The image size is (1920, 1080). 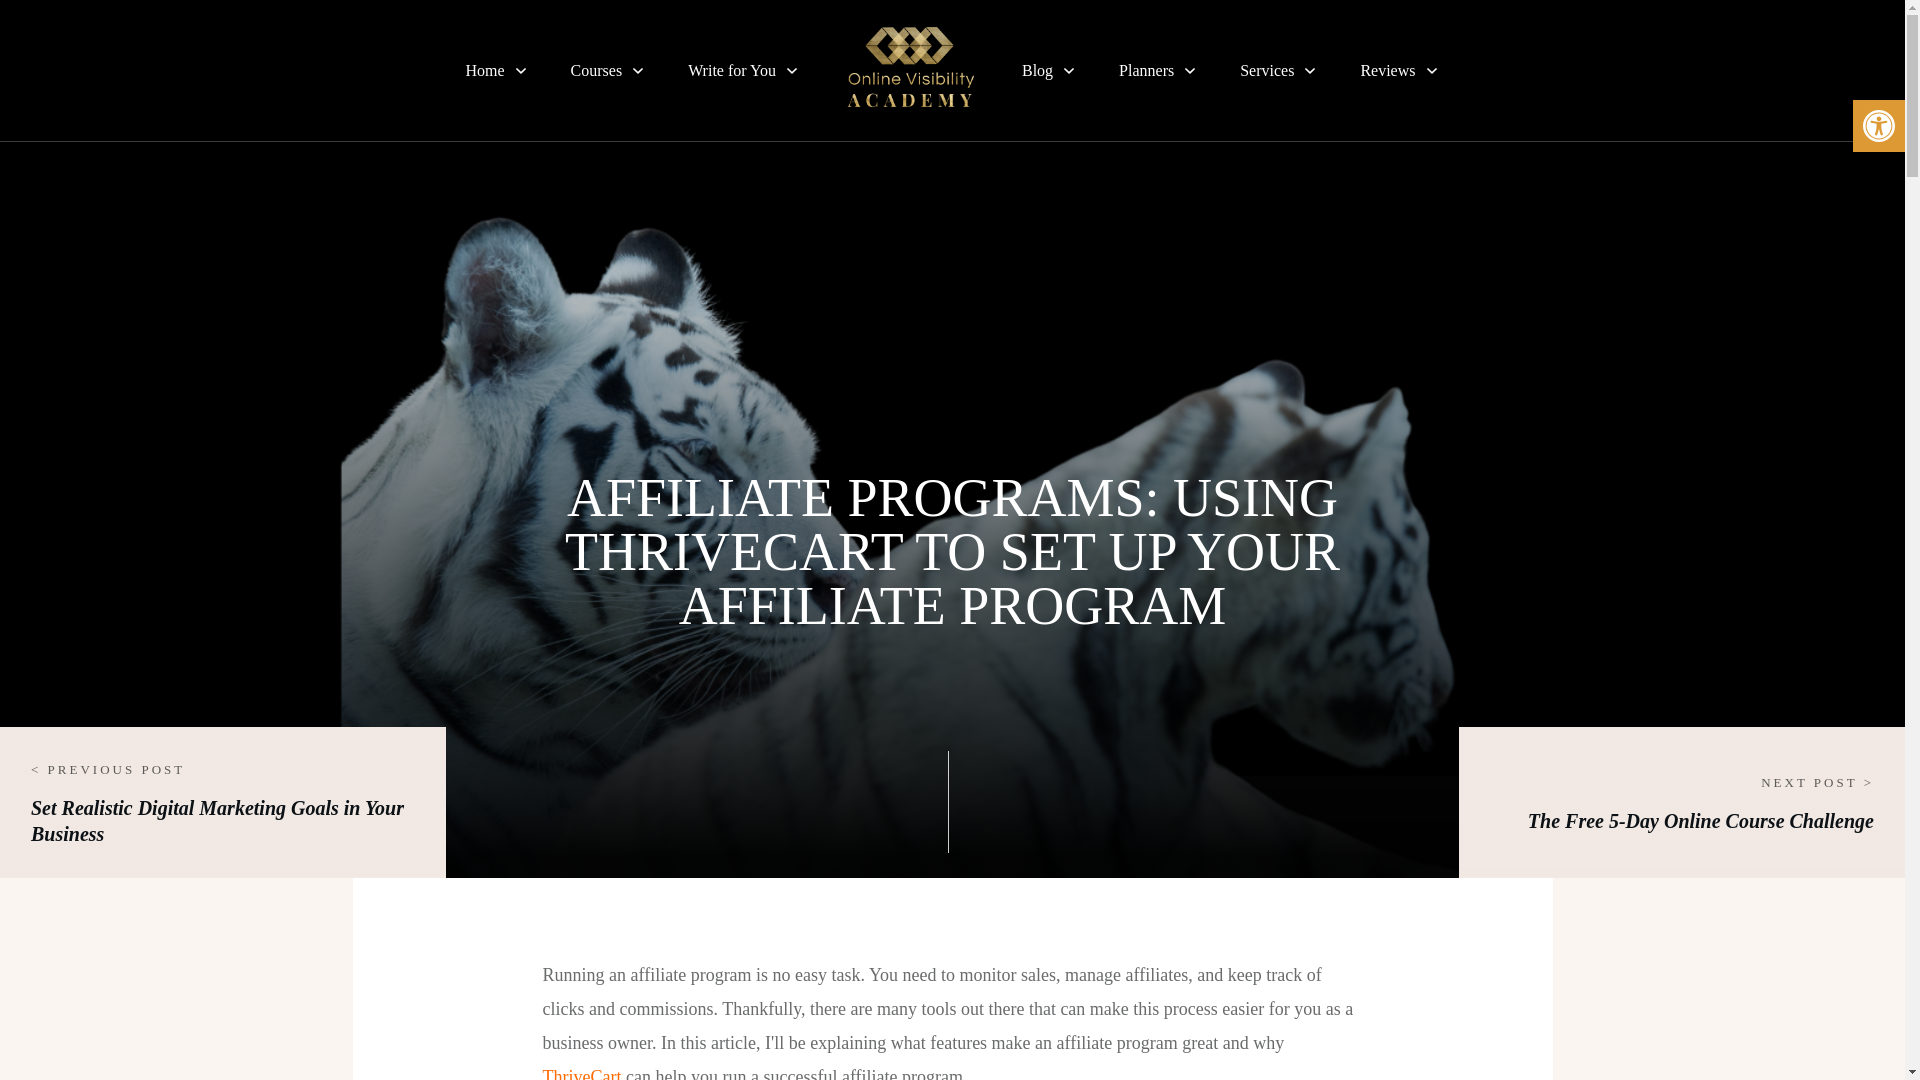 I want to click on Blog, so click(x=1049, y=70).